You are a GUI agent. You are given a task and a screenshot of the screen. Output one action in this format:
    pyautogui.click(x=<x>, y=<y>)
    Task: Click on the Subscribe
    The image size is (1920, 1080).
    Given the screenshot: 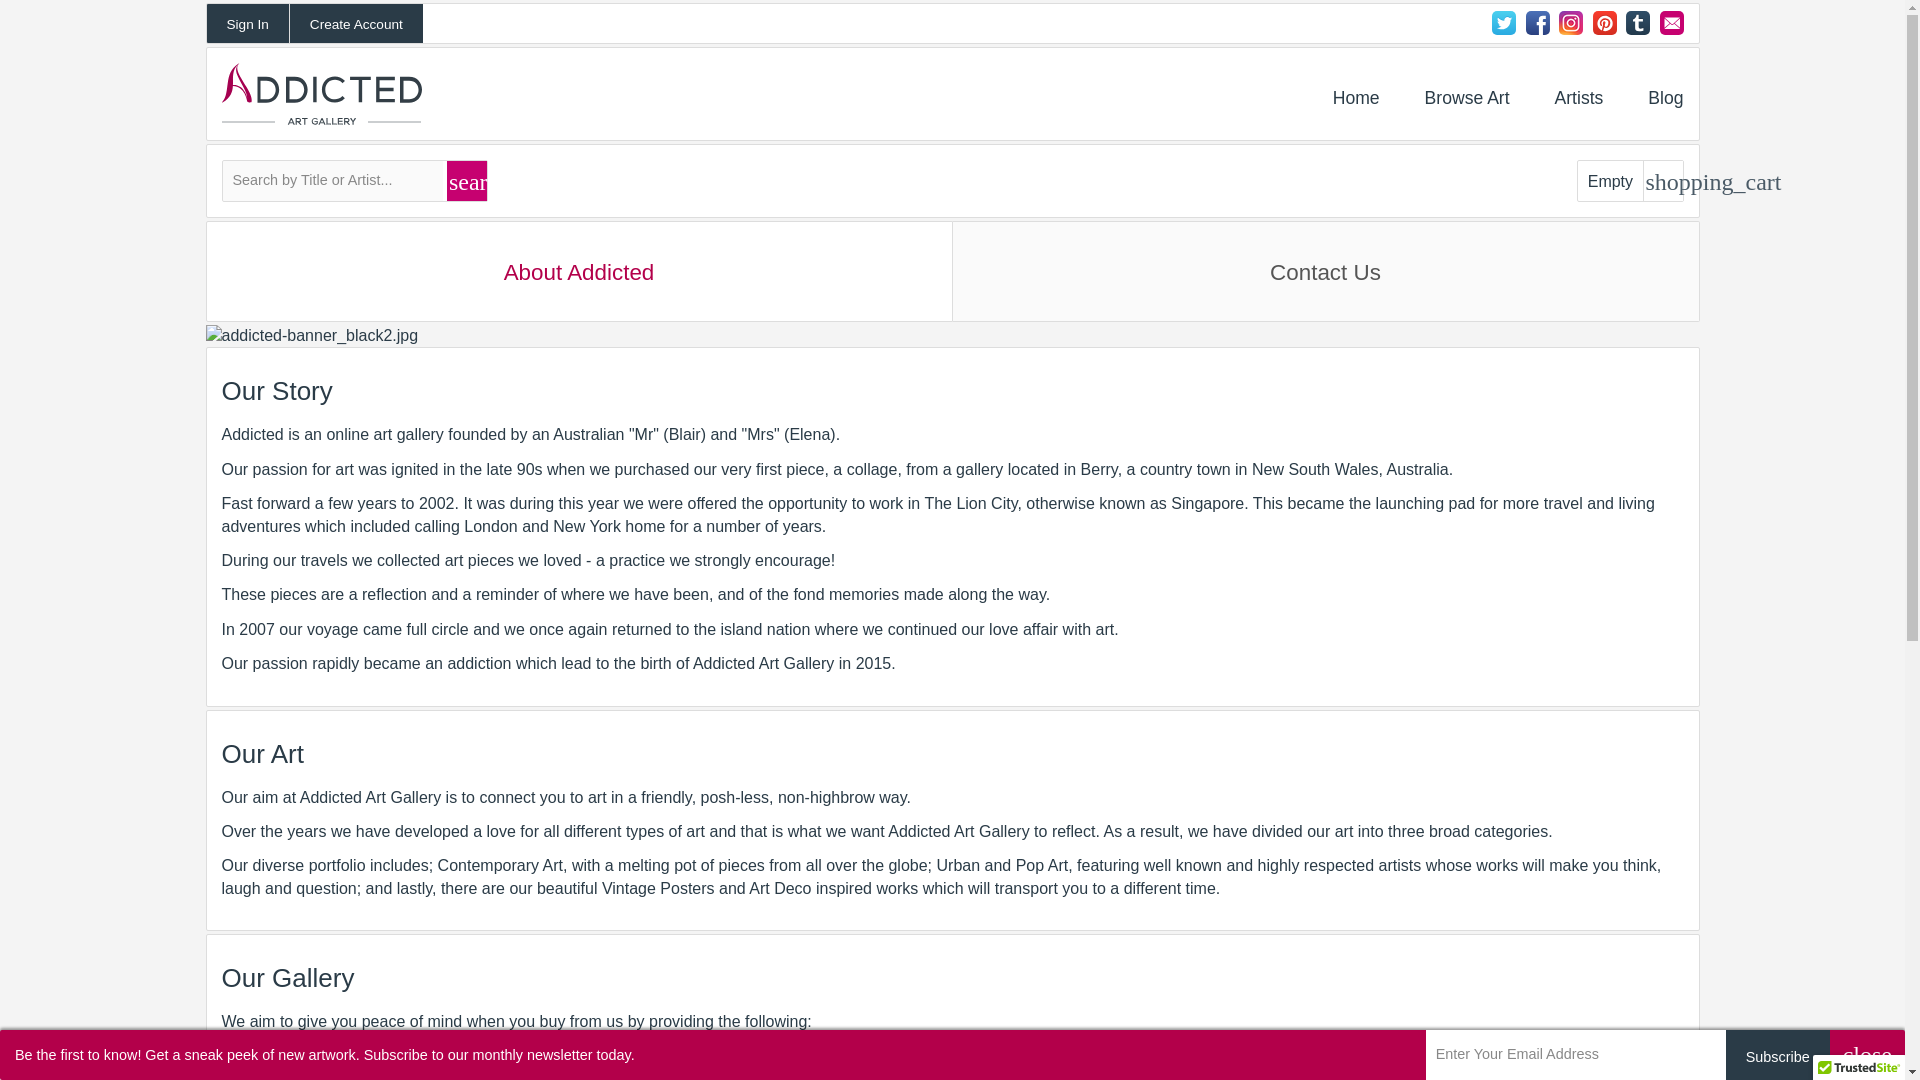 What is the action you would take?
    pyautogui.click(x=1778, y=1055)
    